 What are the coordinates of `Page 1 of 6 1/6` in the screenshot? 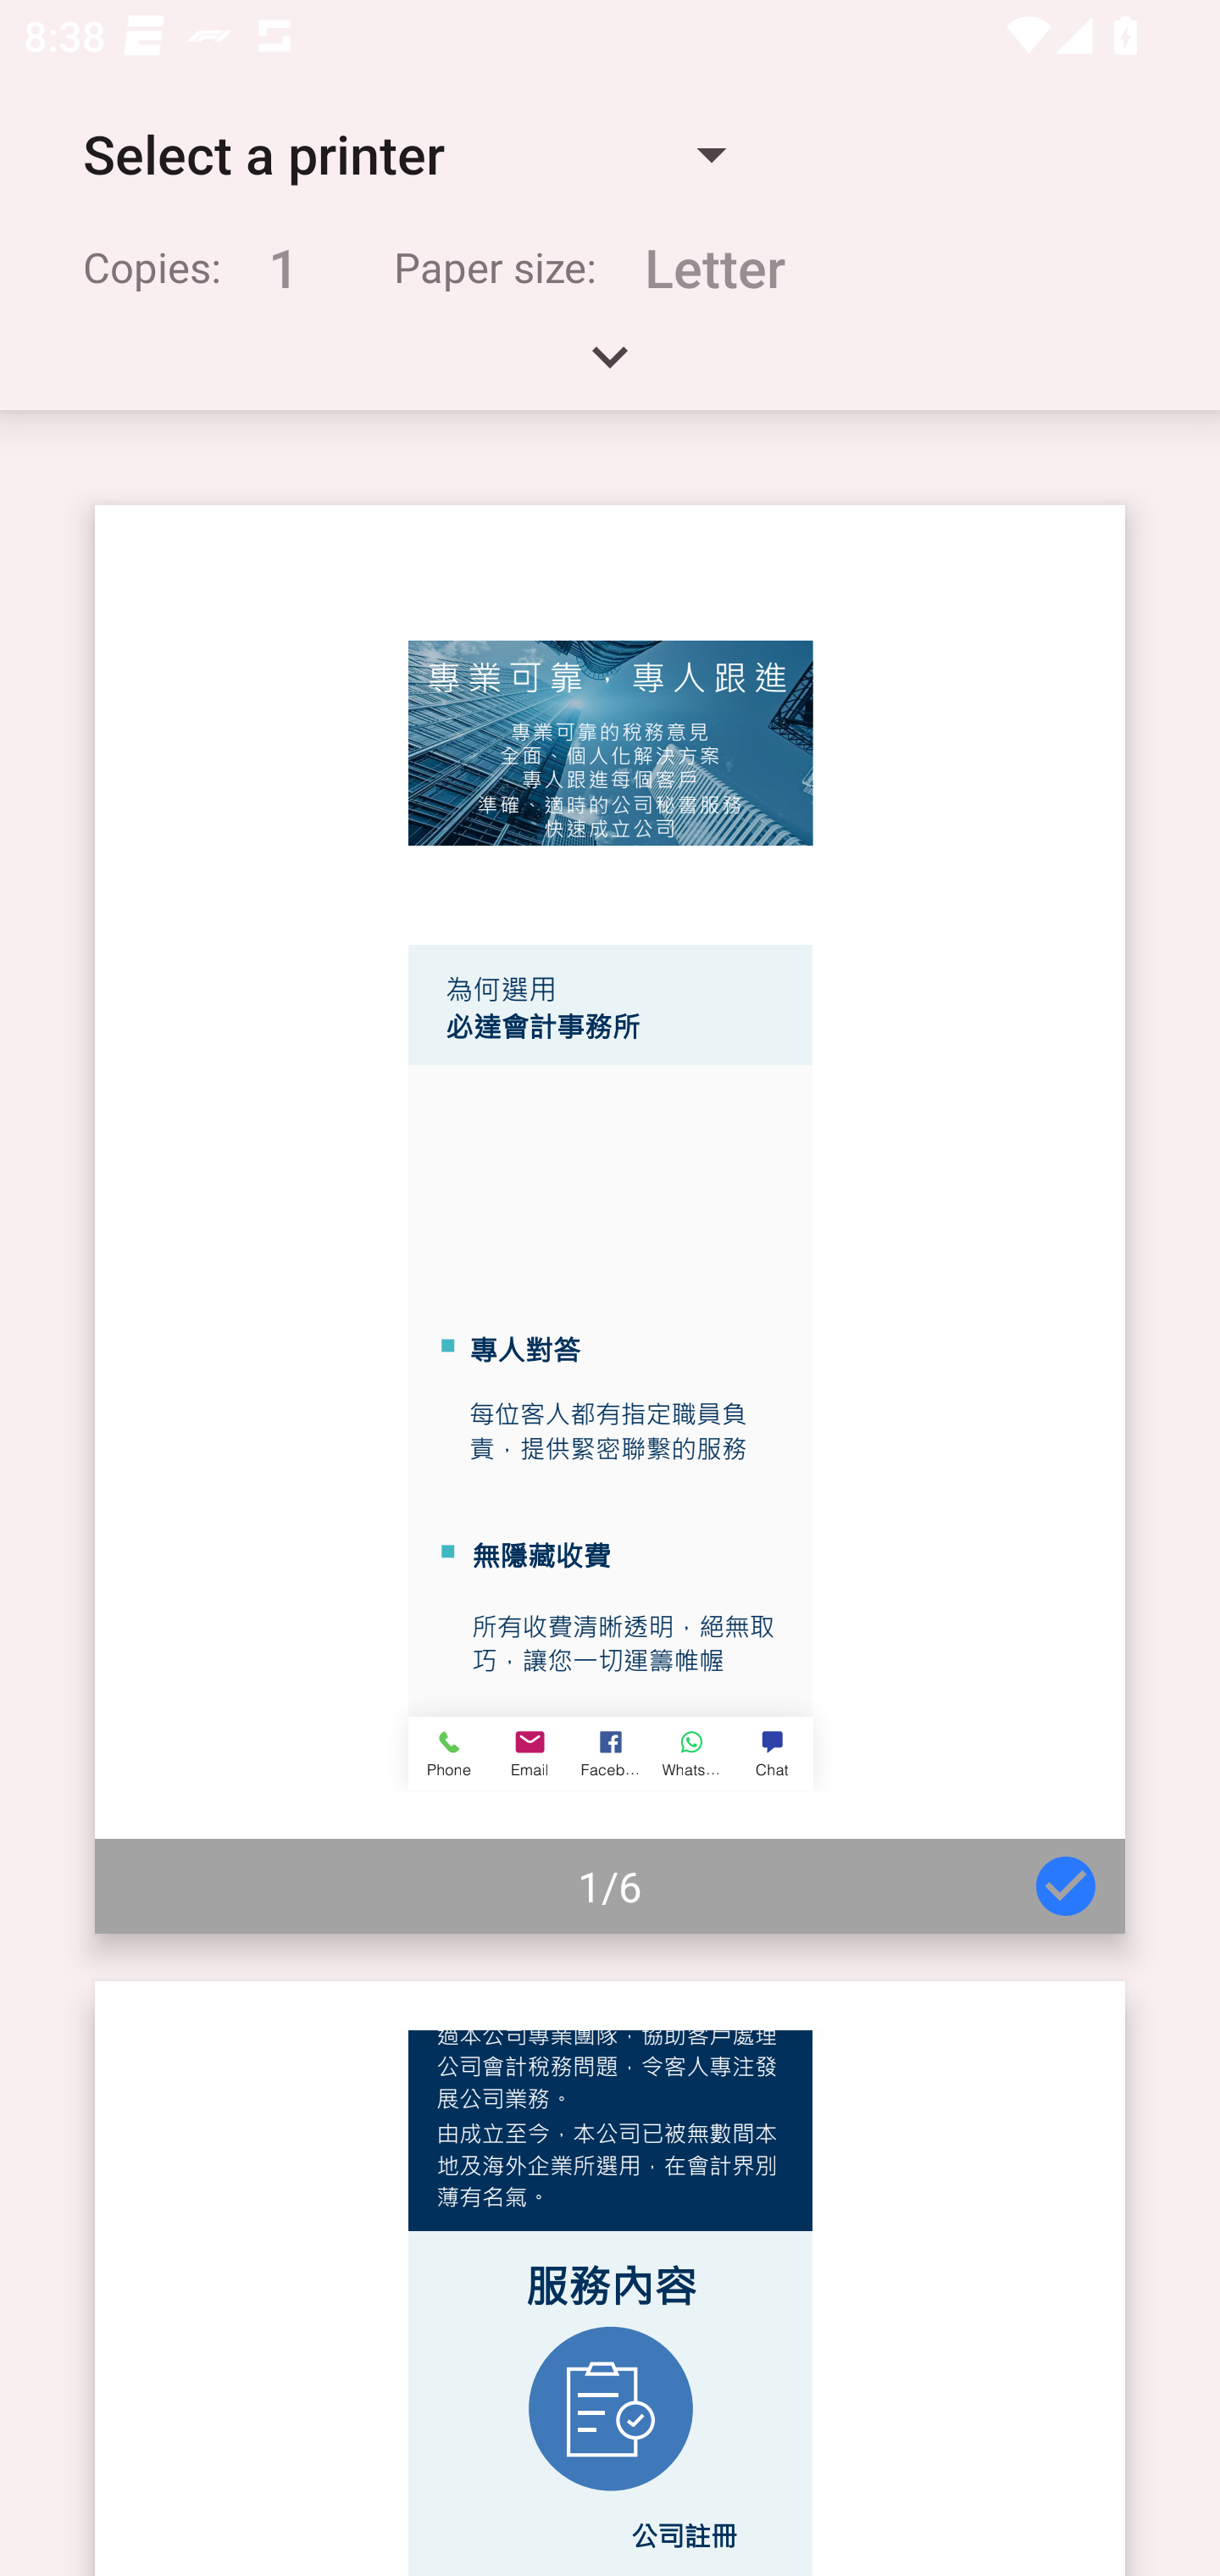 It's located at (610, 1219).